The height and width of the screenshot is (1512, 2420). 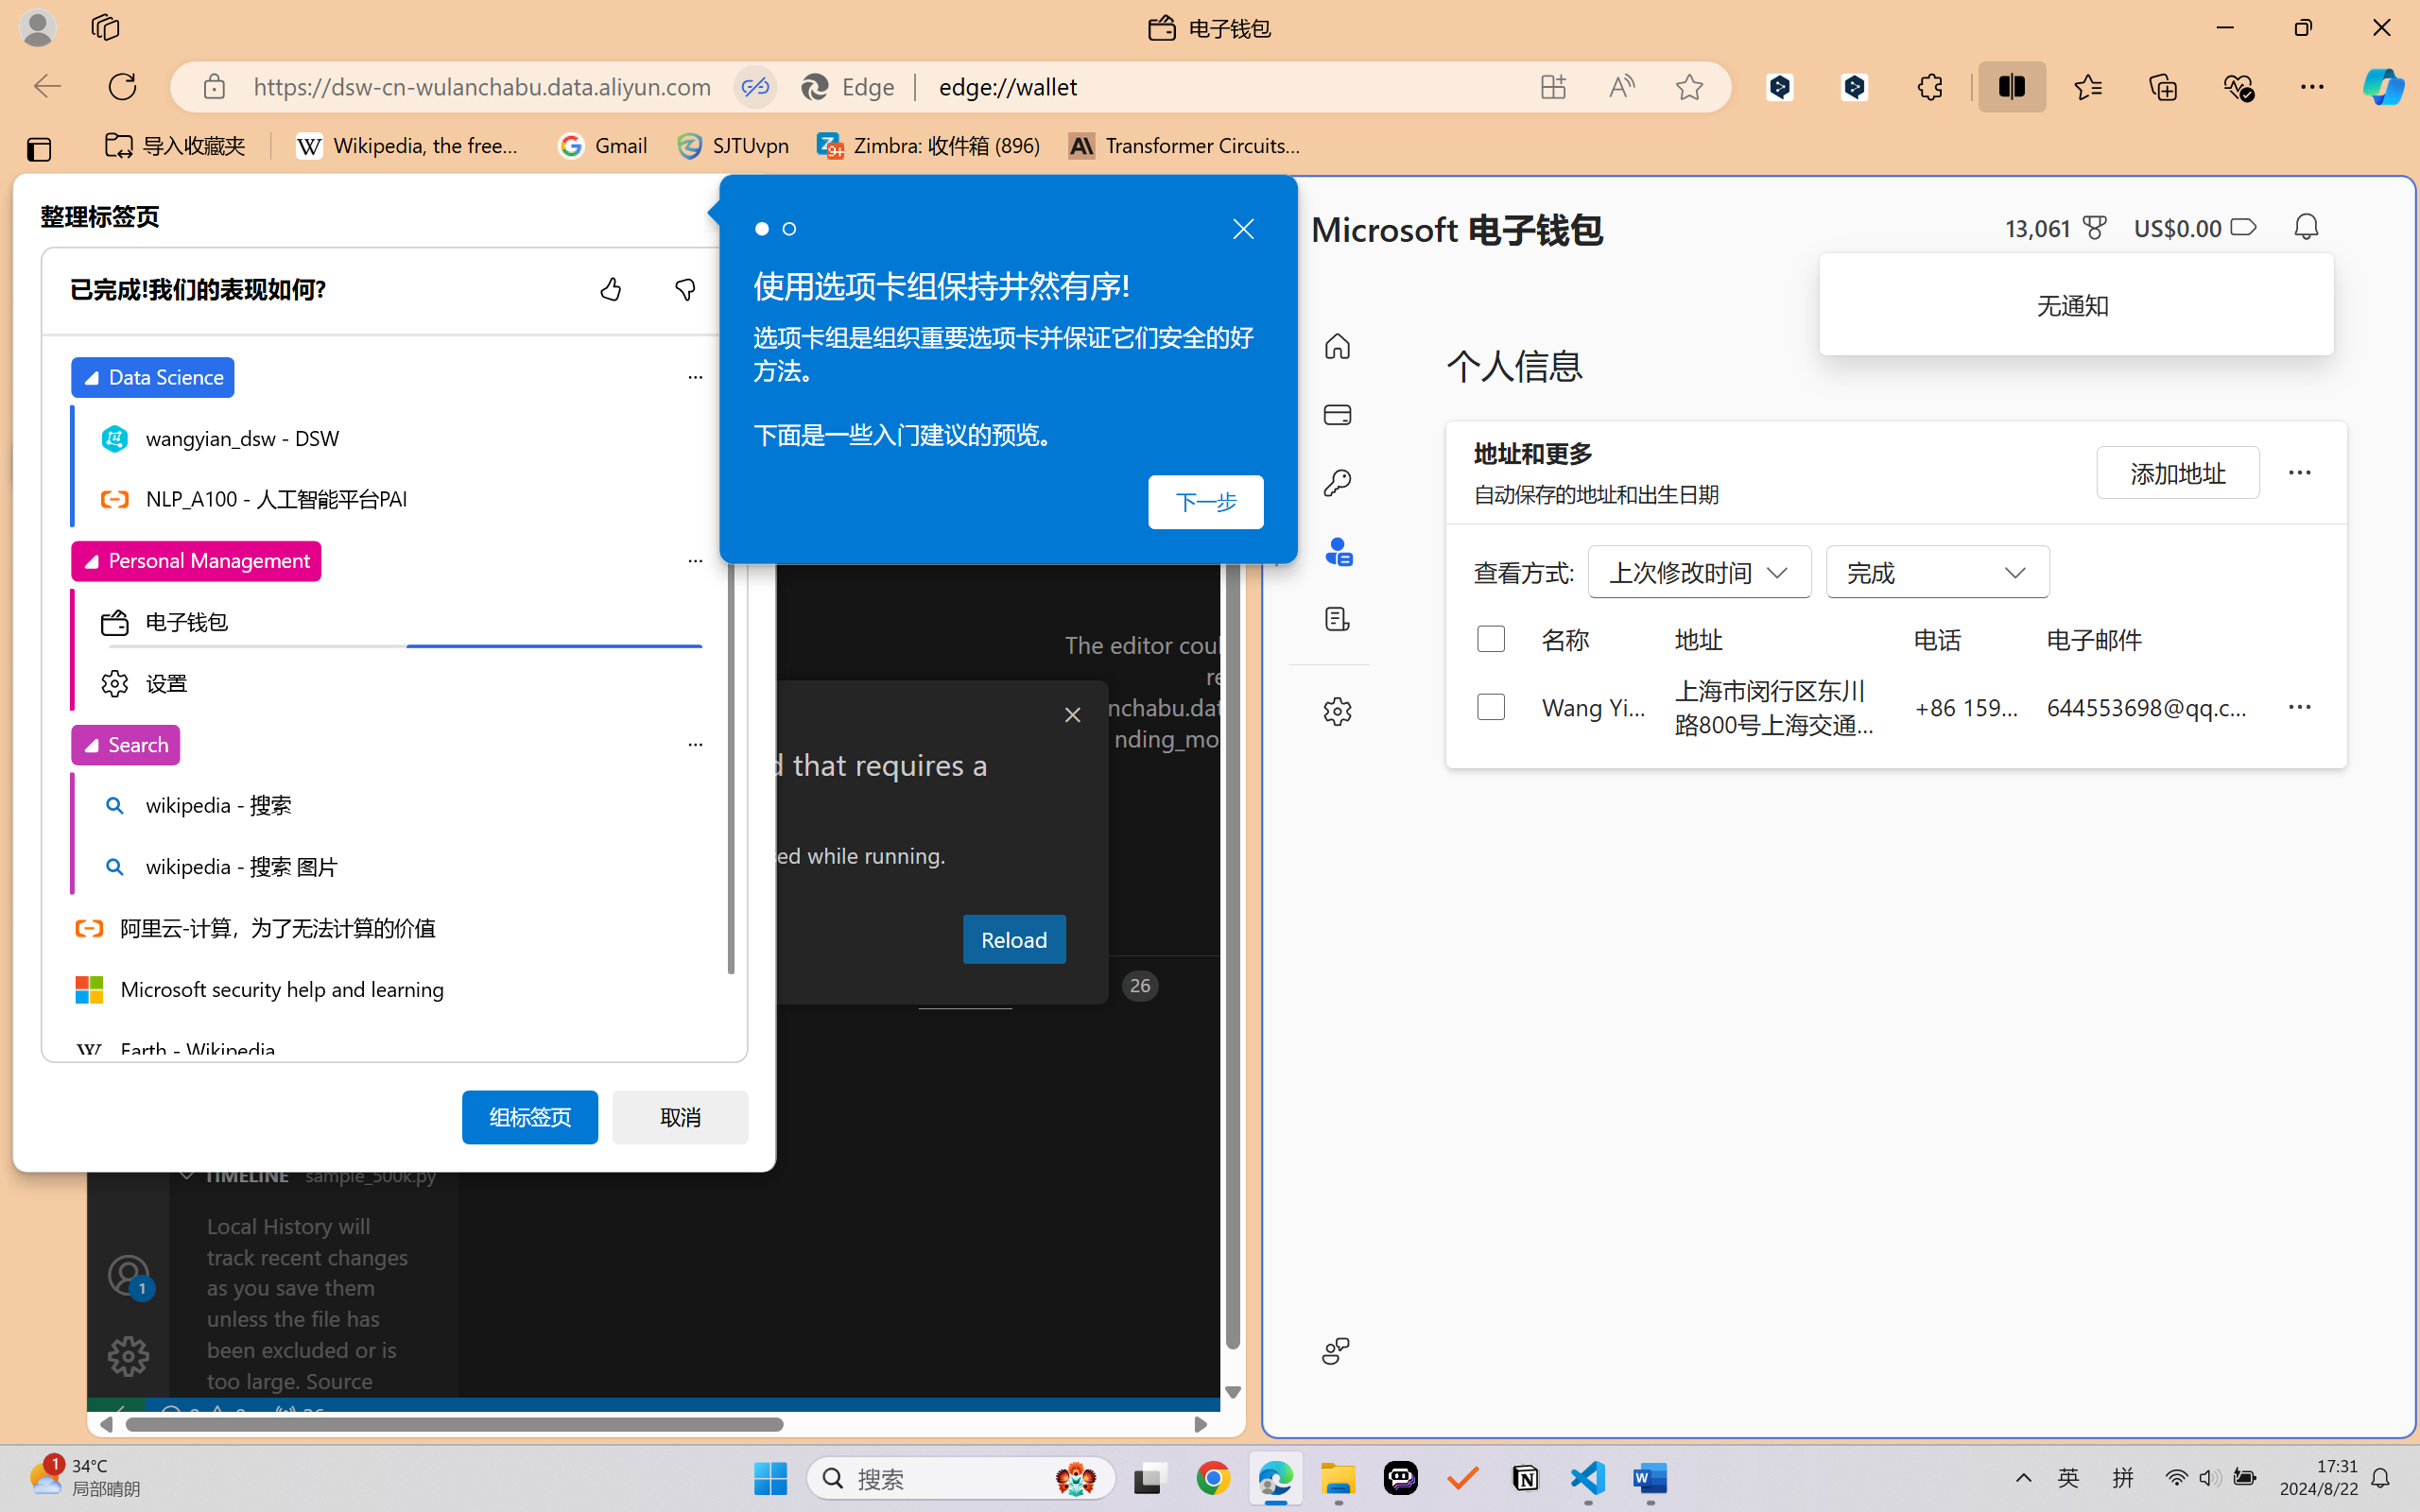 What do you see at coordinates (964, 986) in the screenshot?
I see `Terminal (Ctrl+`)` at bounding box center [964, 986].